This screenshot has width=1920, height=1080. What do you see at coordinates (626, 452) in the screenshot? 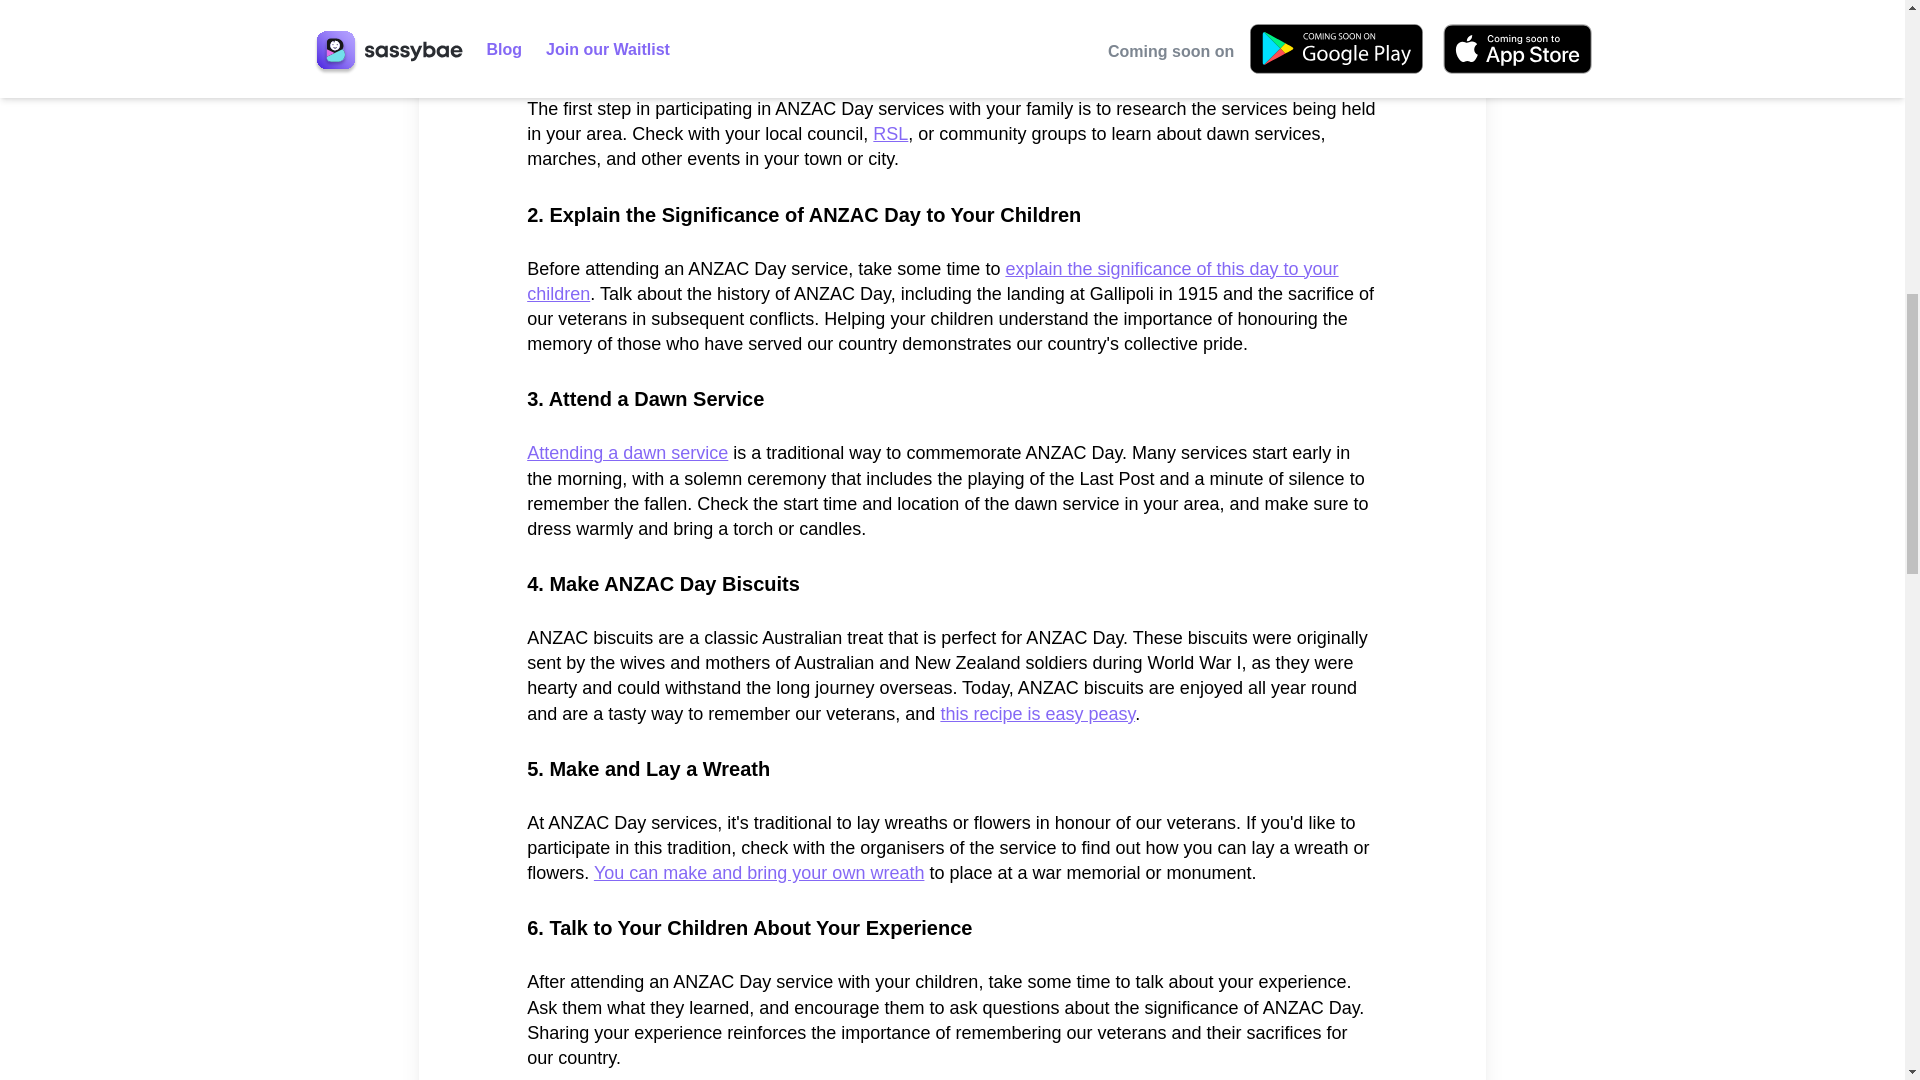
I see `Attending a dawn service` at bounding box center [626, 452].